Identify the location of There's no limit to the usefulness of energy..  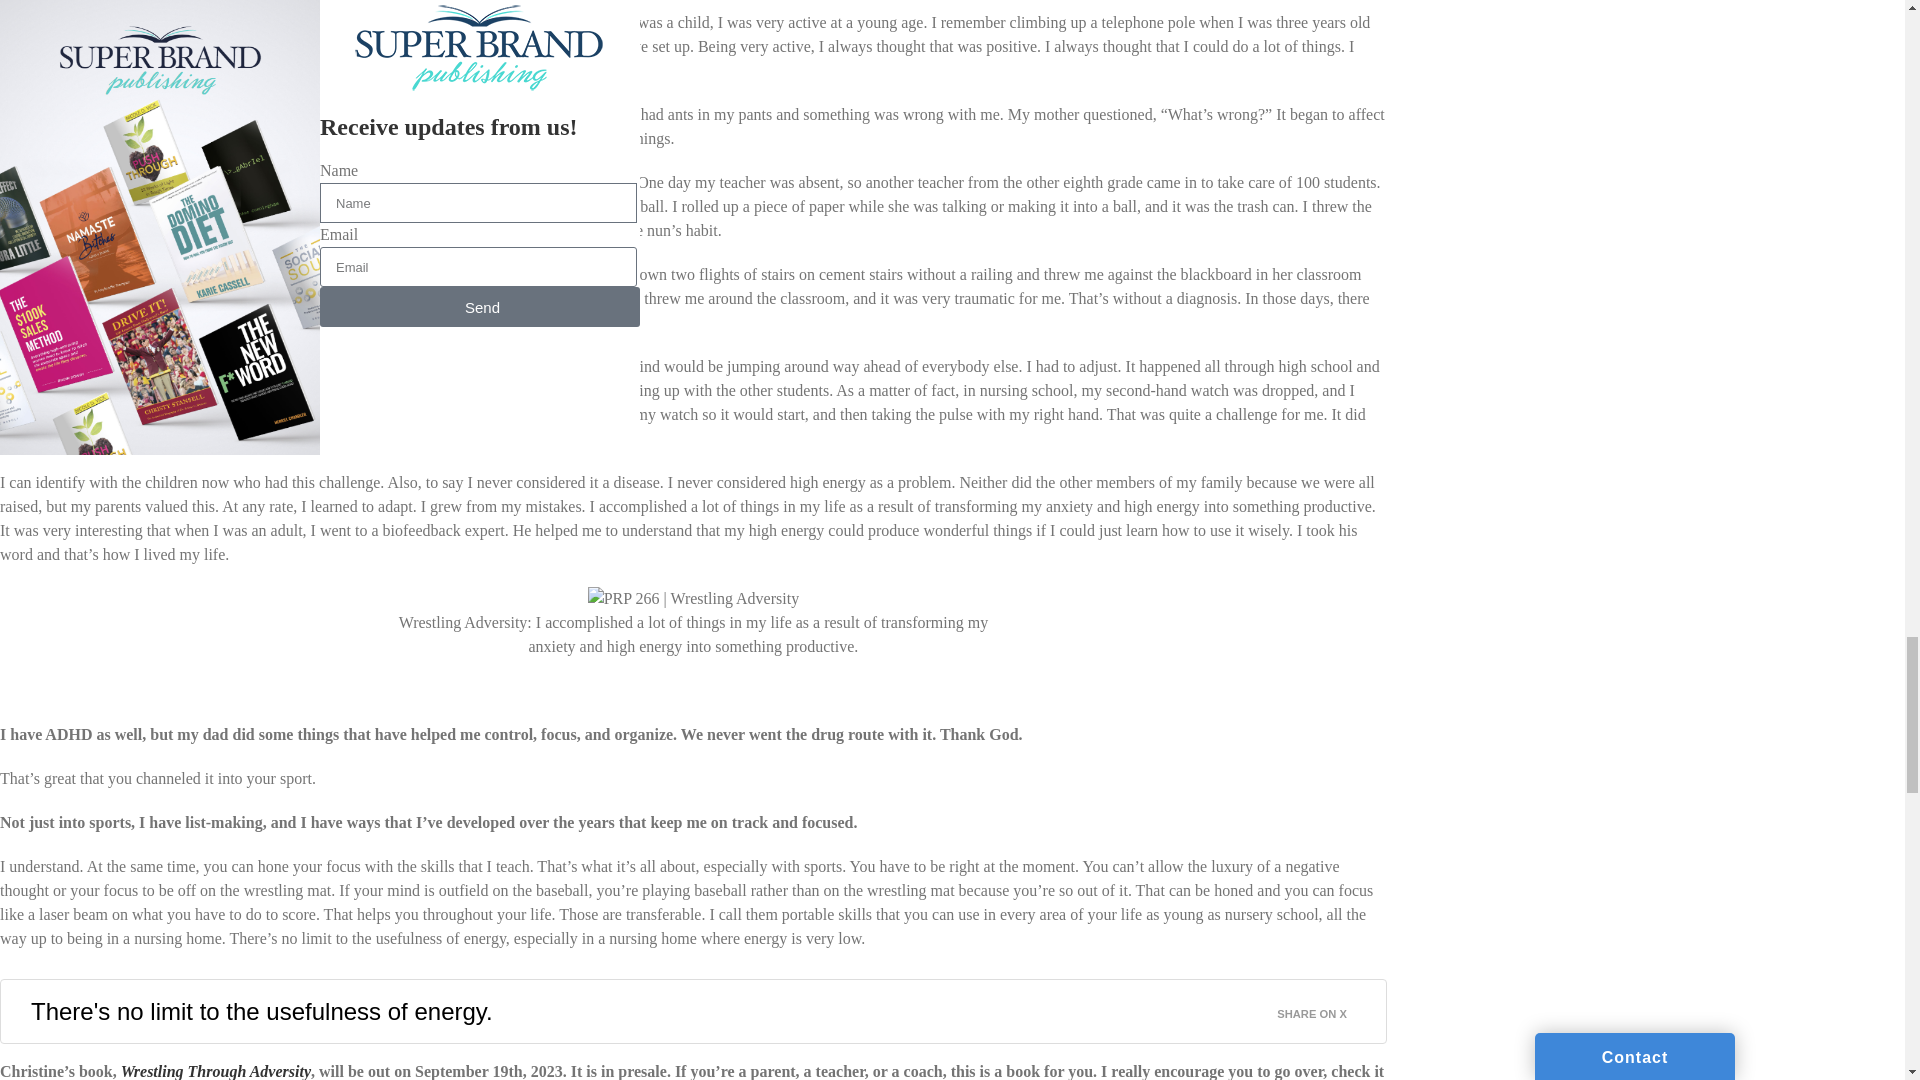
(262, 1011).